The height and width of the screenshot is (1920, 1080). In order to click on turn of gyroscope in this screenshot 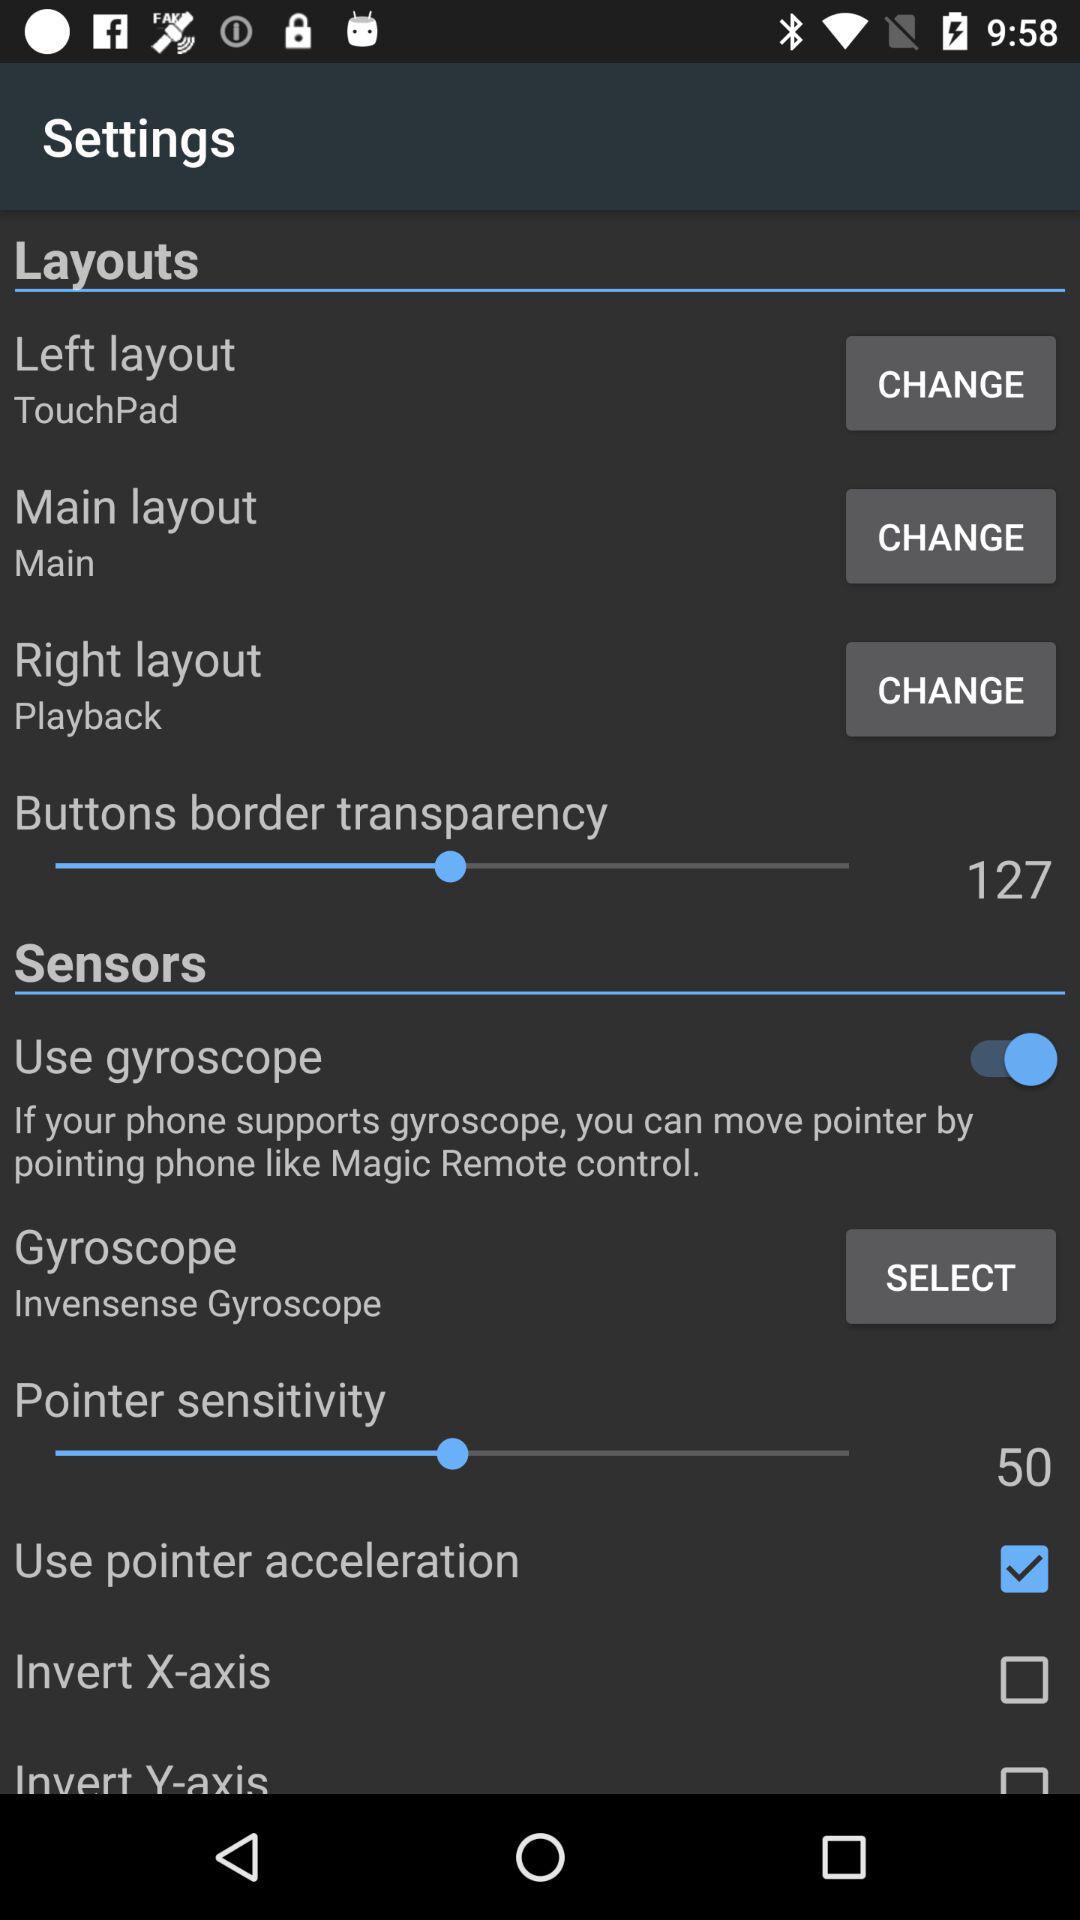, I will do `click(694, 1058)`.